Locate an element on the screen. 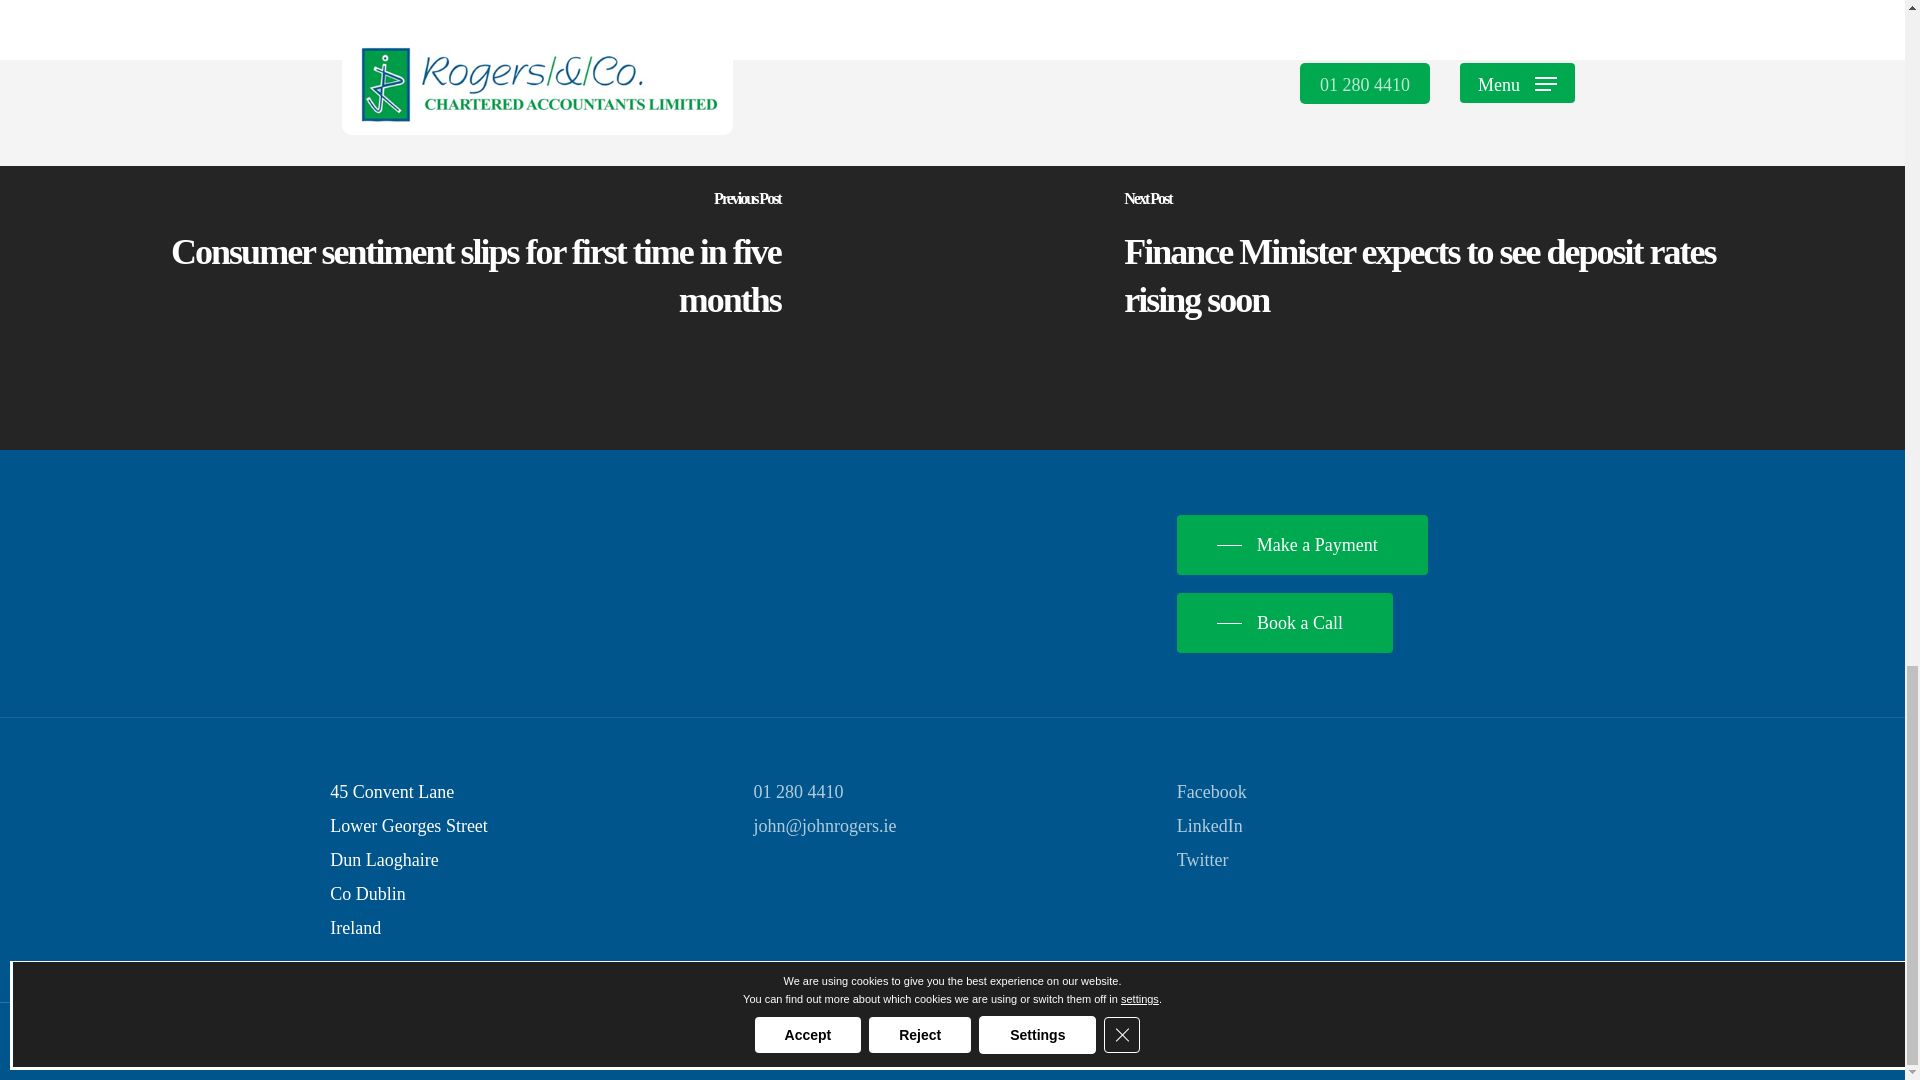  Facebook is located at coordinates (1211, 792).